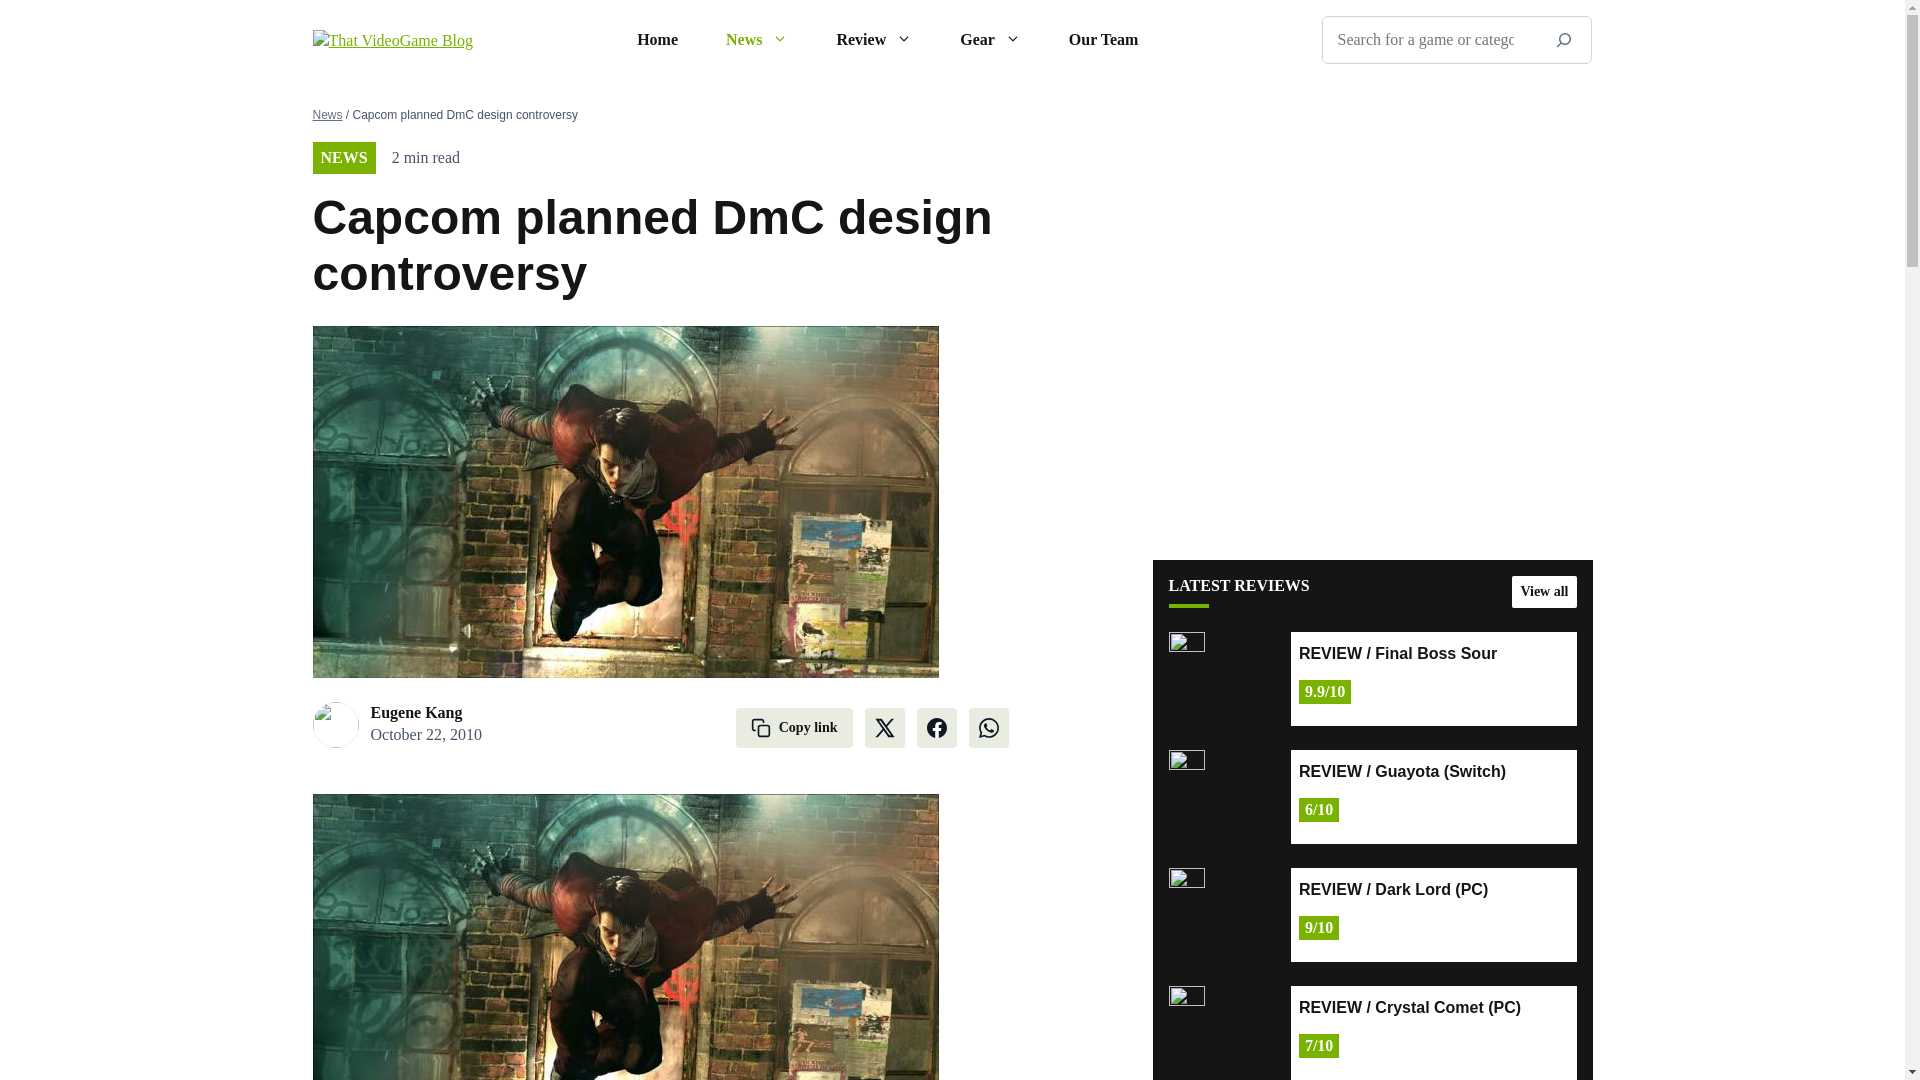 The image size is (1920, 1080). What do you see at coordinates (657, 40) in the screenshot?
I see `Home` at bounding box center [657, 40].